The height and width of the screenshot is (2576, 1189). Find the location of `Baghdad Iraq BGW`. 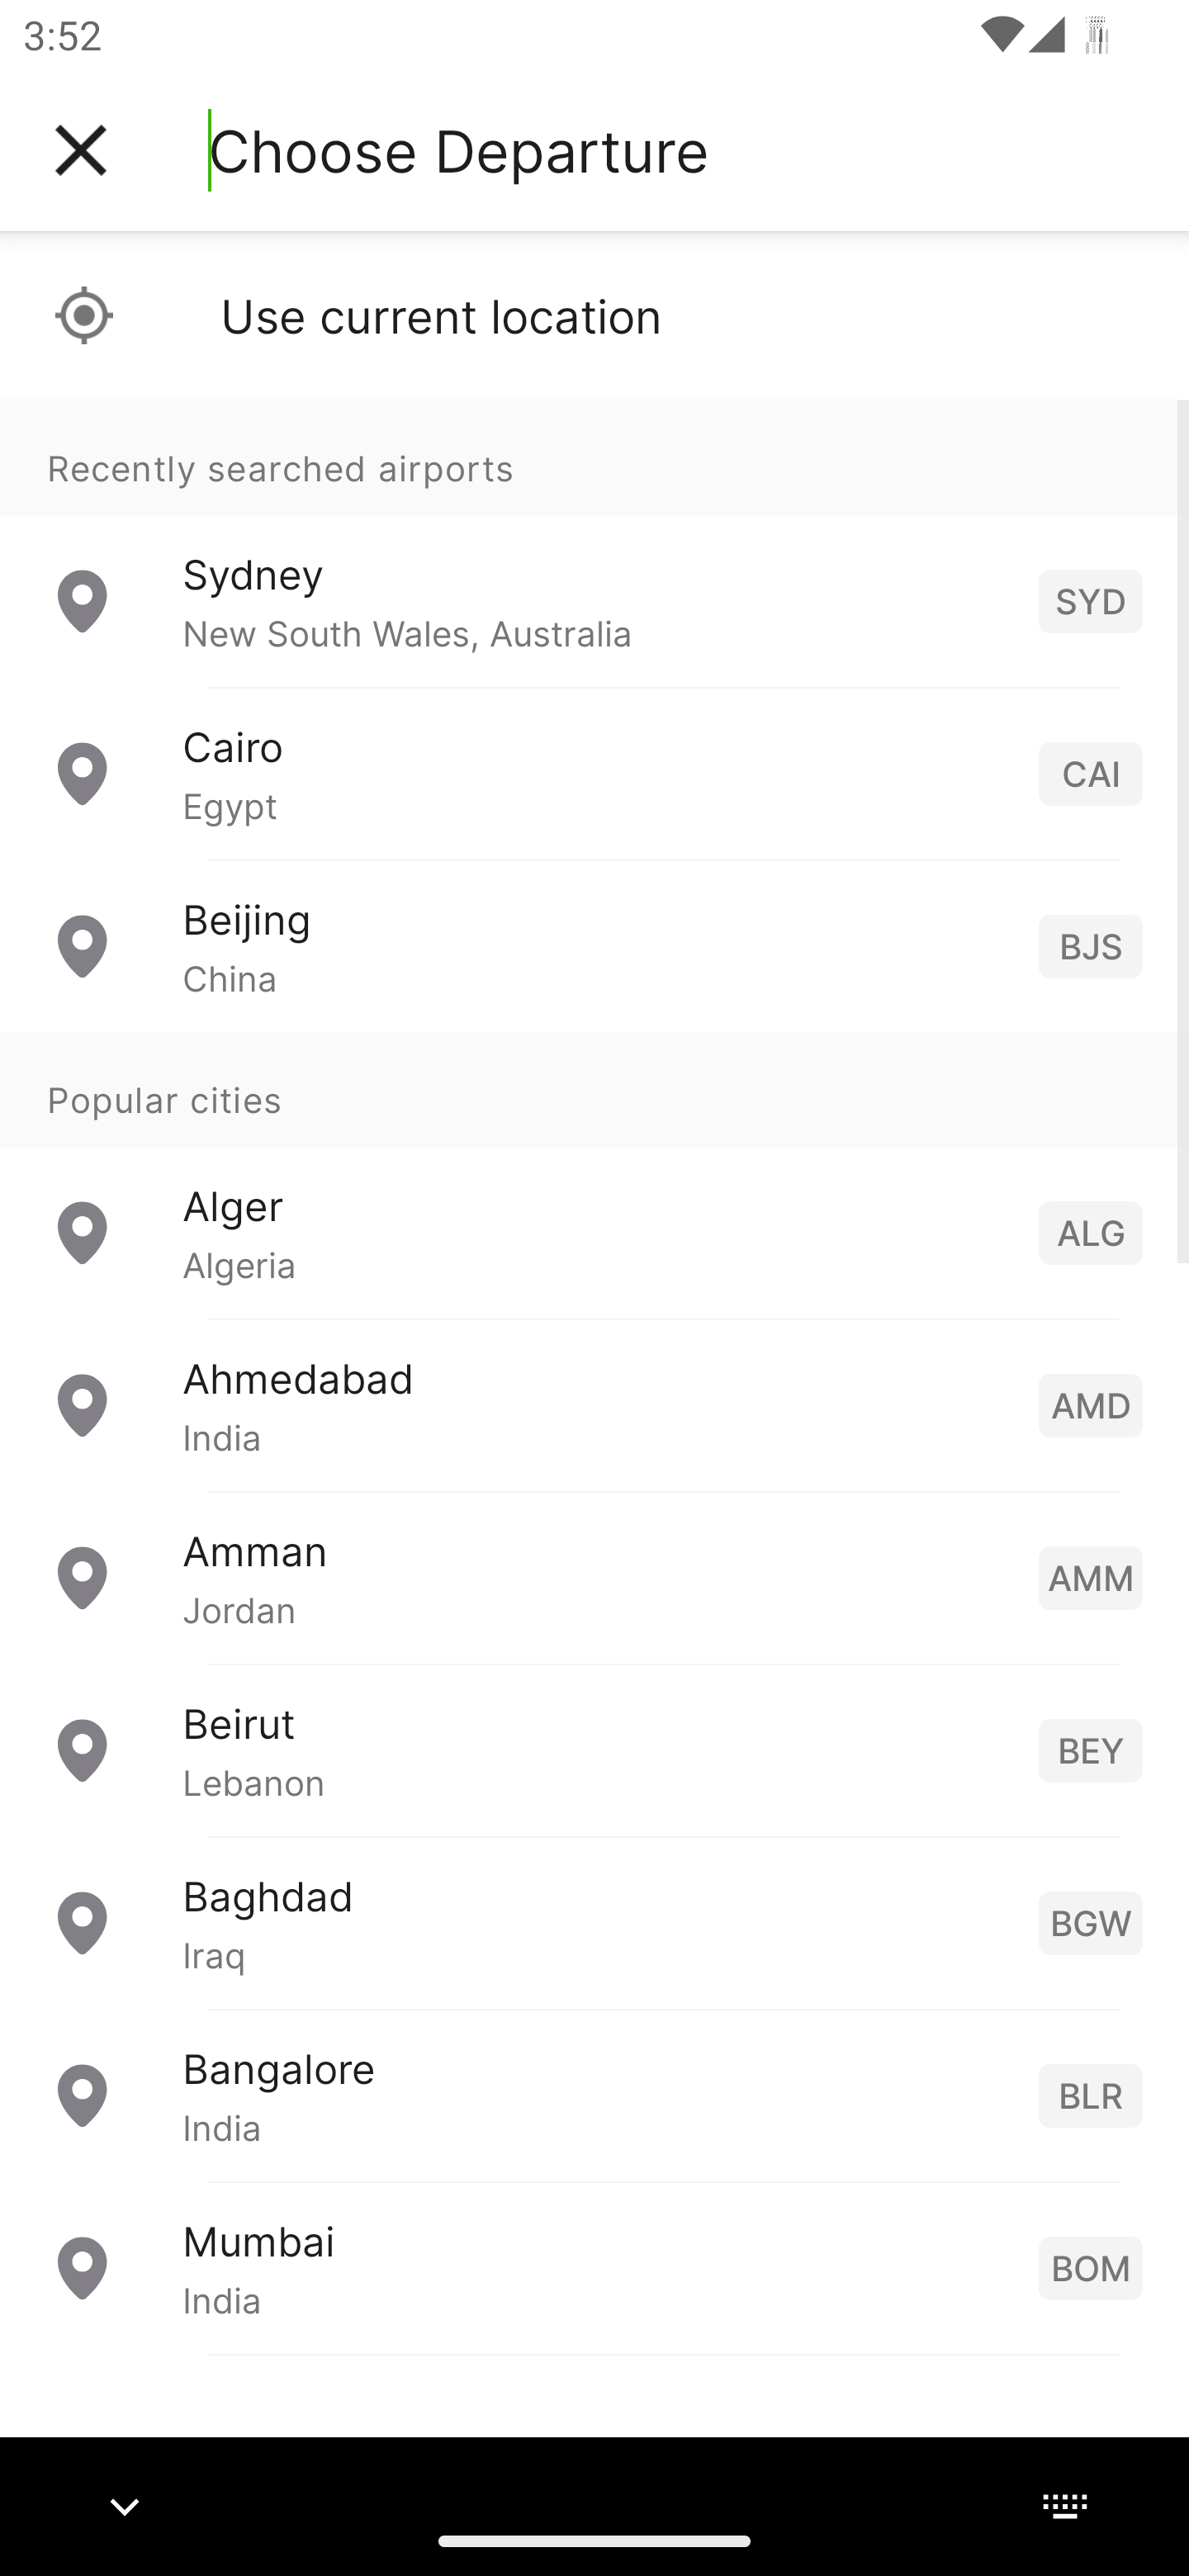

Baghdad Iraq BGW is located at coordinates (594, 1922).